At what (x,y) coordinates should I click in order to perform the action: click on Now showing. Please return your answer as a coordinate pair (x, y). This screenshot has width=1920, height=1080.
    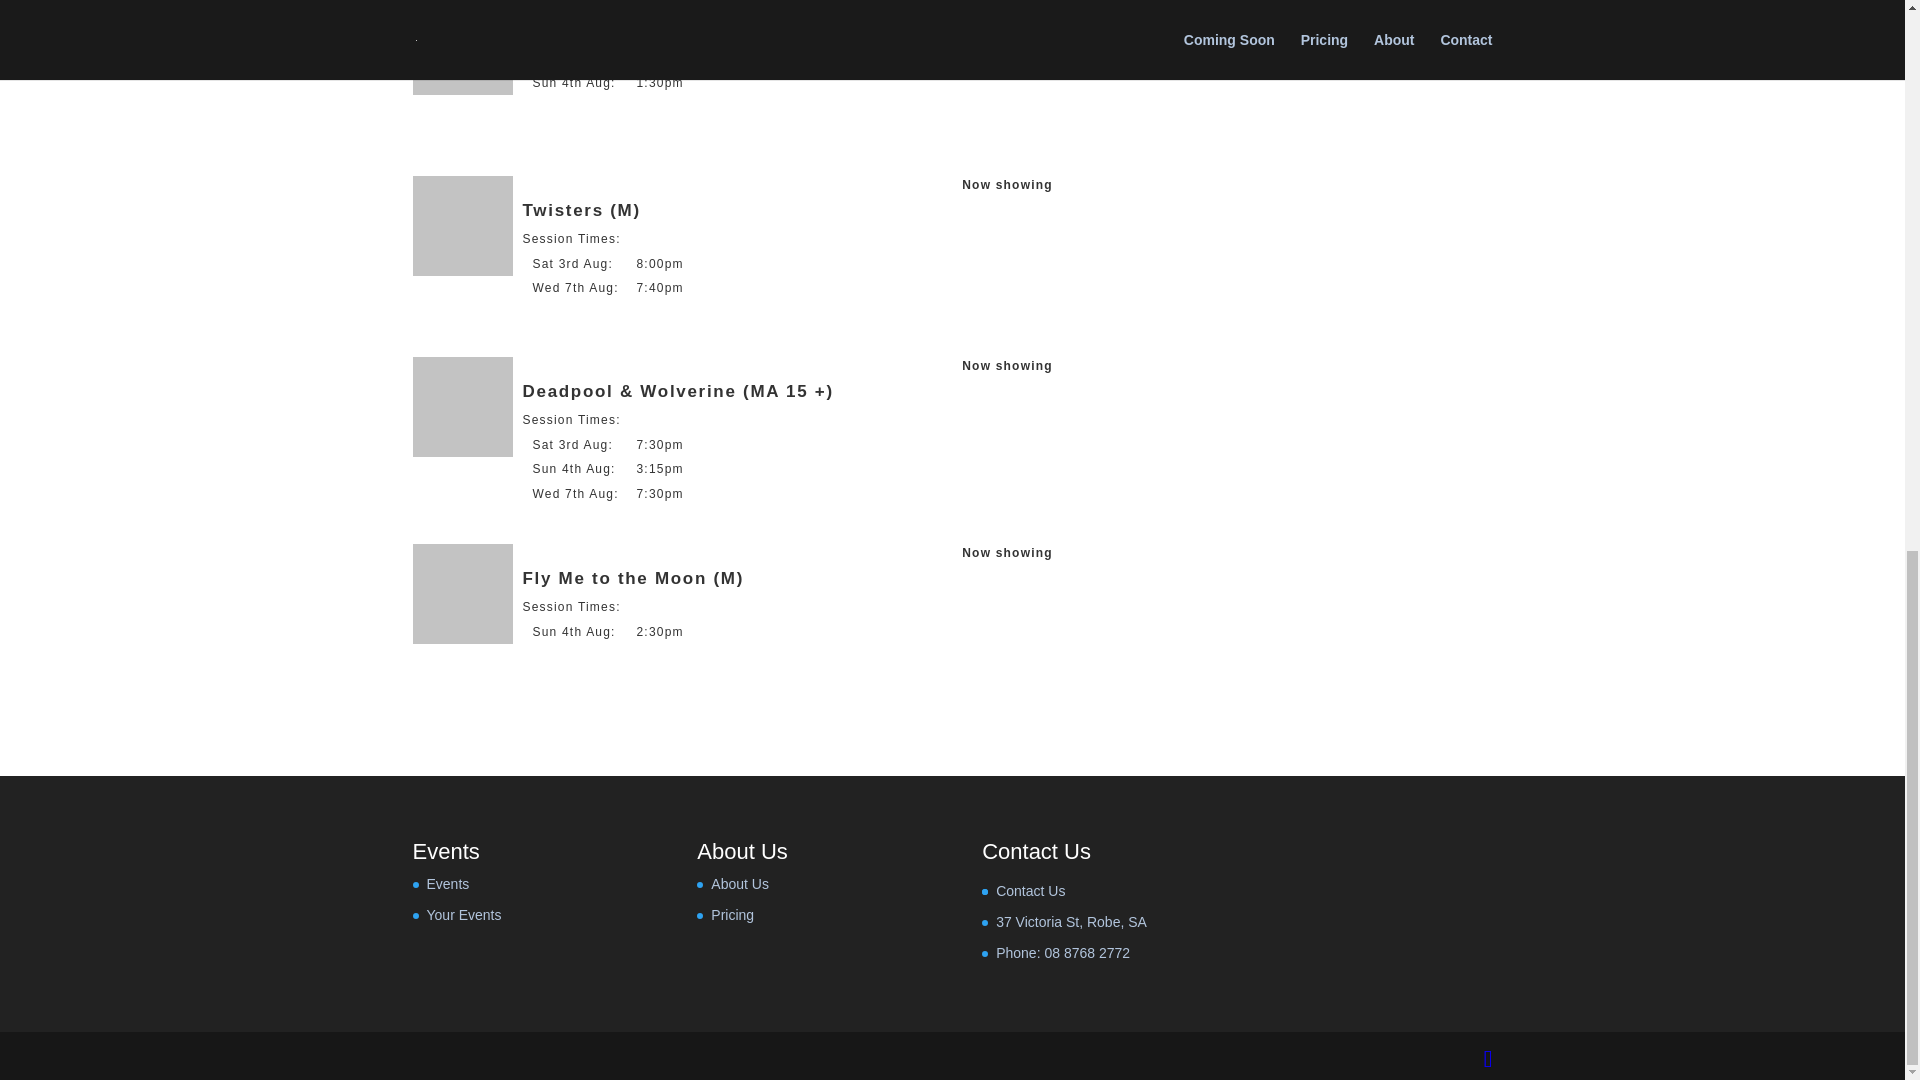
    Looking at the image, I should click on (1006, 5).